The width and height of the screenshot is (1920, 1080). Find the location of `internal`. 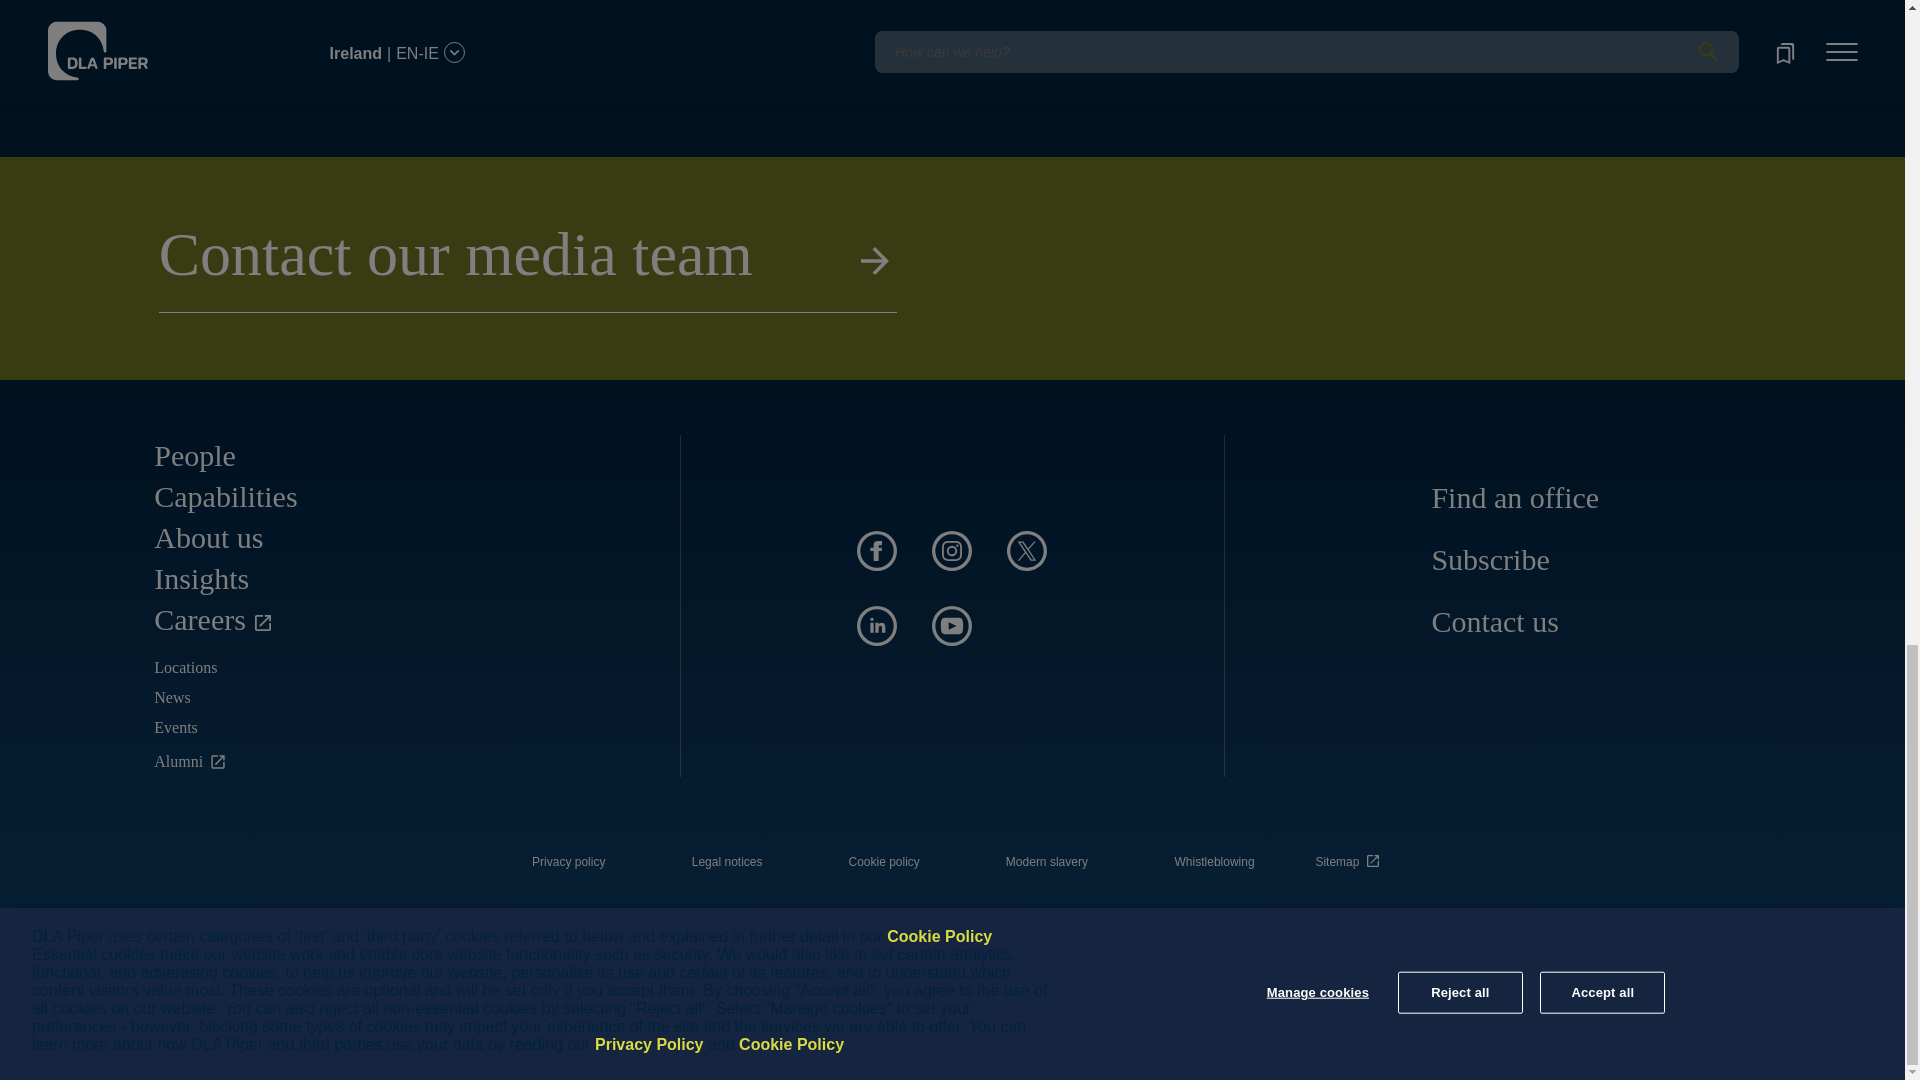

internal is located at coordinates (1047, 862).